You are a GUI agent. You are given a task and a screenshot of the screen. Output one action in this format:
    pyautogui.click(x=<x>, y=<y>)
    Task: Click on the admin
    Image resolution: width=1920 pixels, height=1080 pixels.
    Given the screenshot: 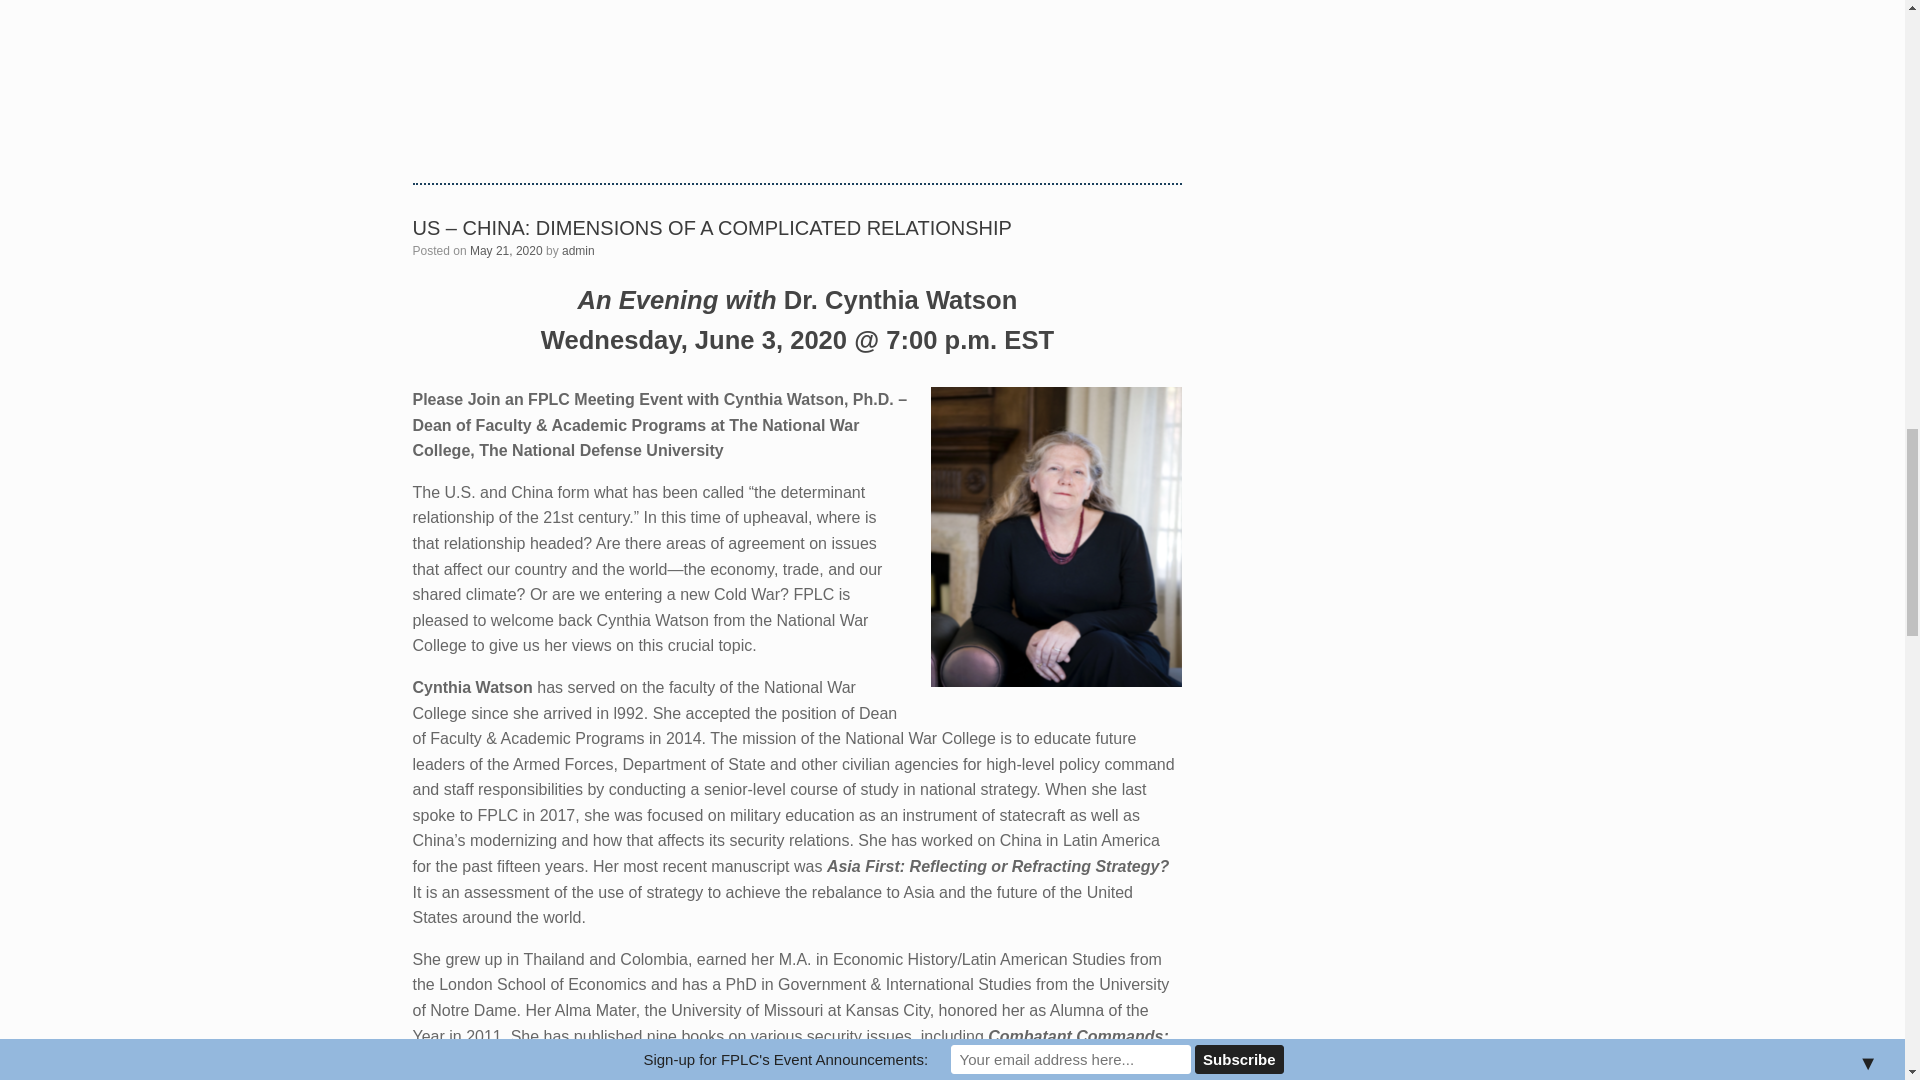 What is the action you would take?
    pyautogui.click(x=578, y=251)
    